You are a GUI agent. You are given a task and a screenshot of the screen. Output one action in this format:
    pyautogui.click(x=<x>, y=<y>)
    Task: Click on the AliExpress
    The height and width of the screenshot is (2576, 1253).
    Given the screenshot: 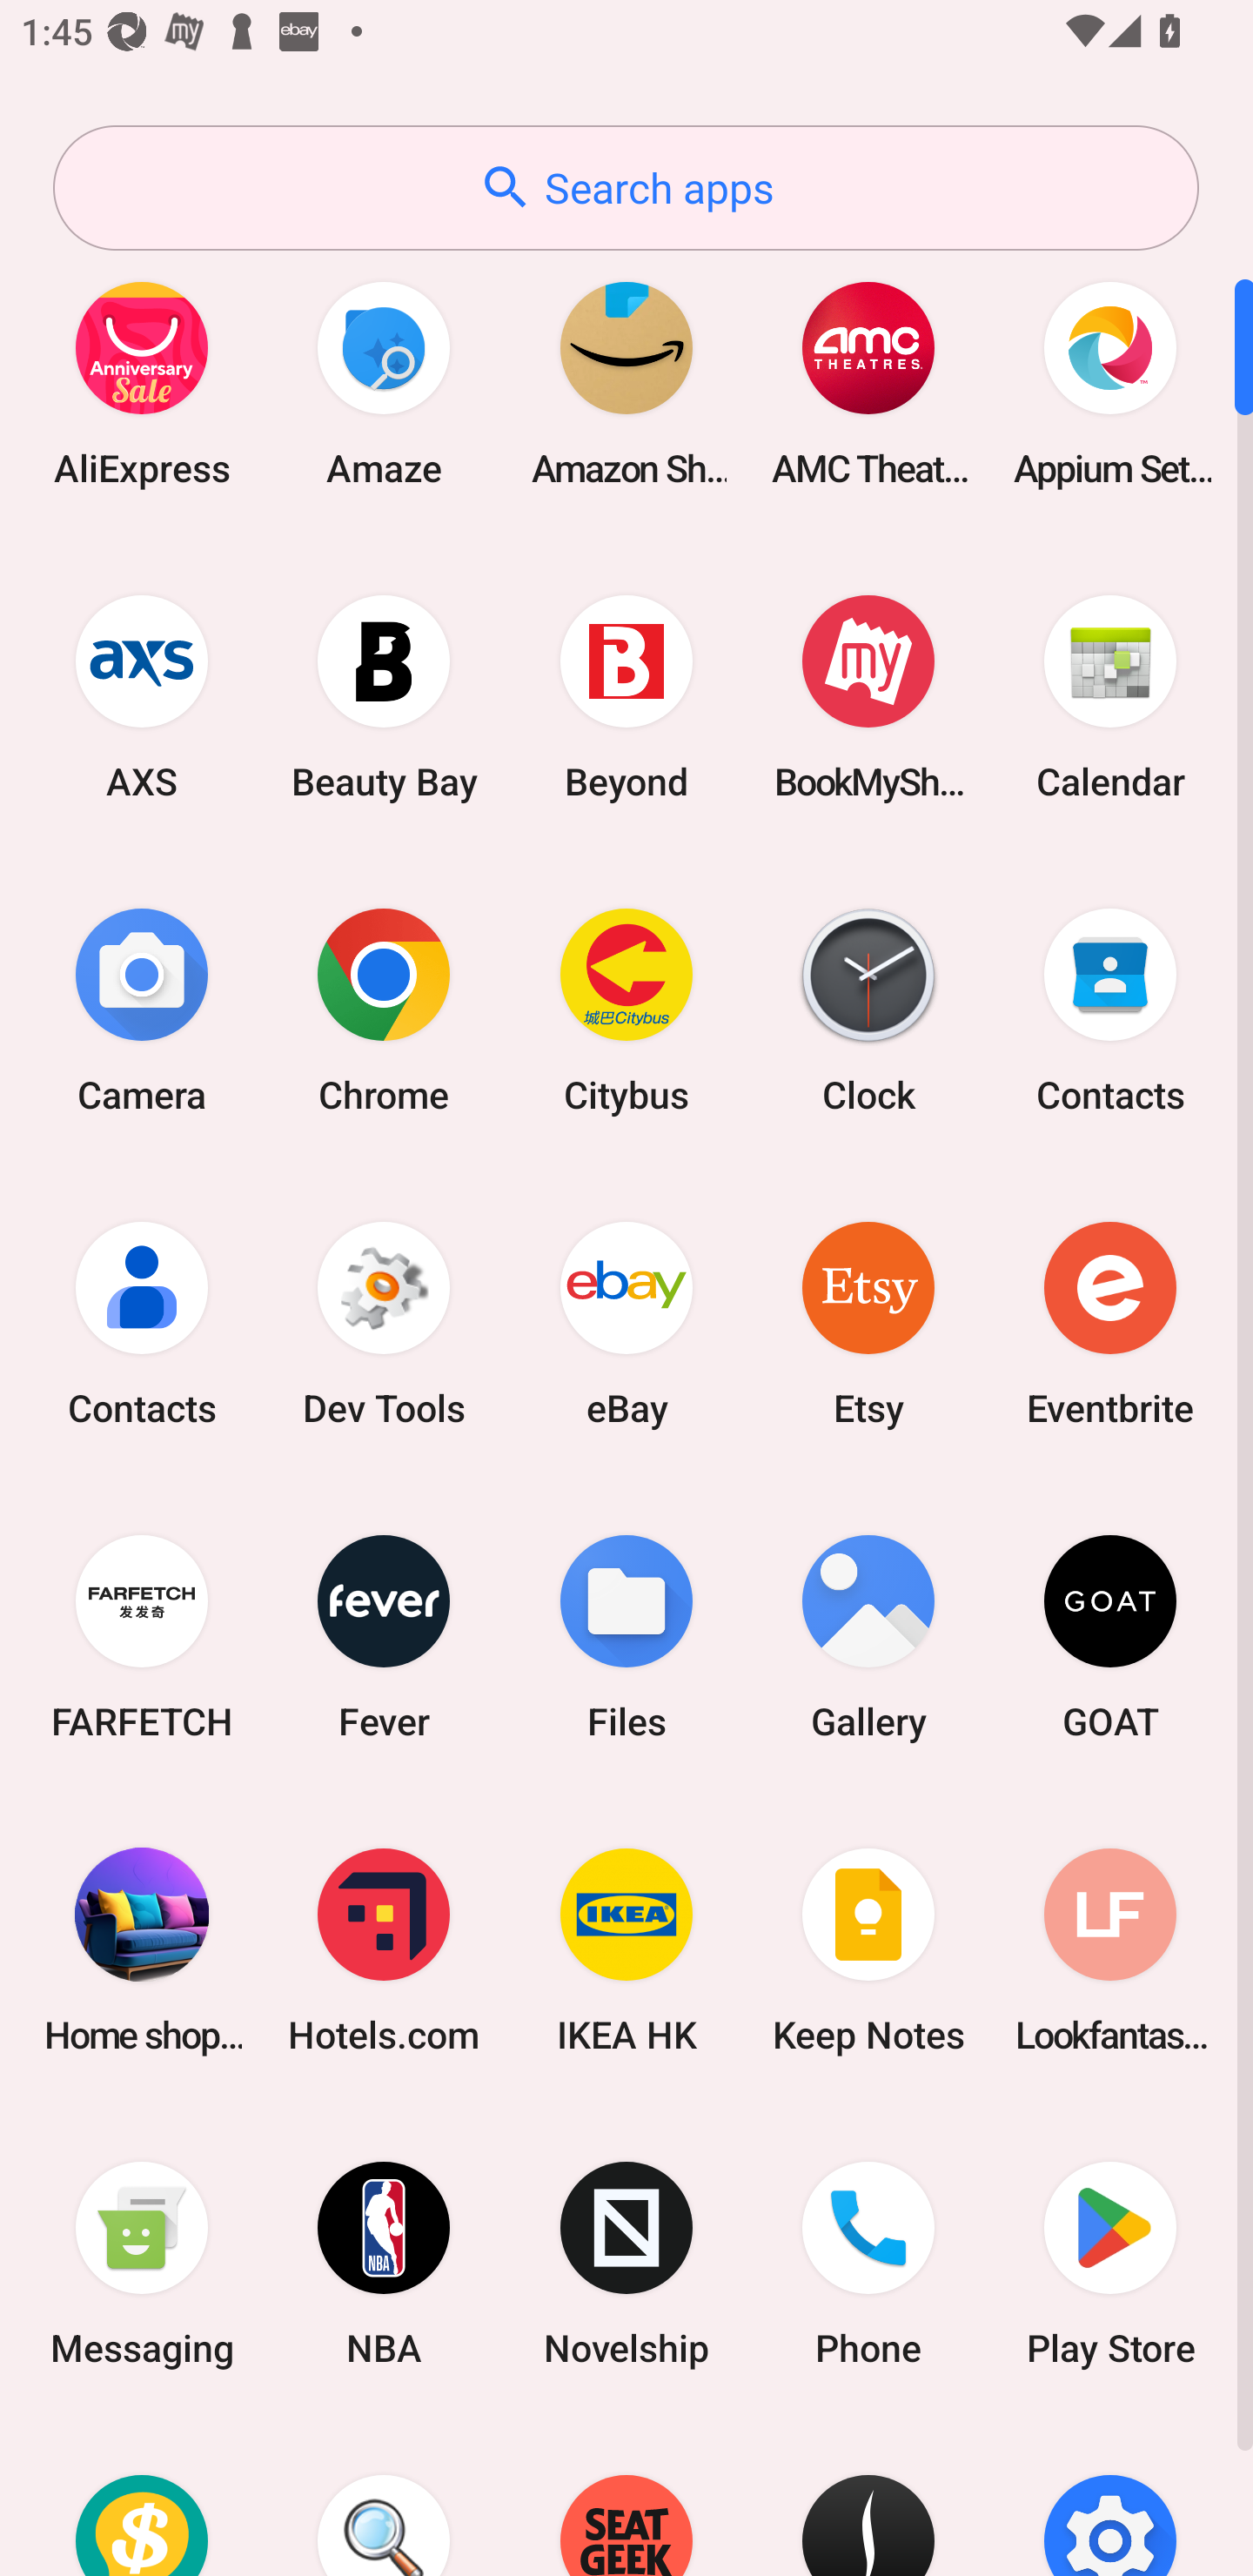 What is the action you would take?
    pyautogui.click(x=142, y=383)
    